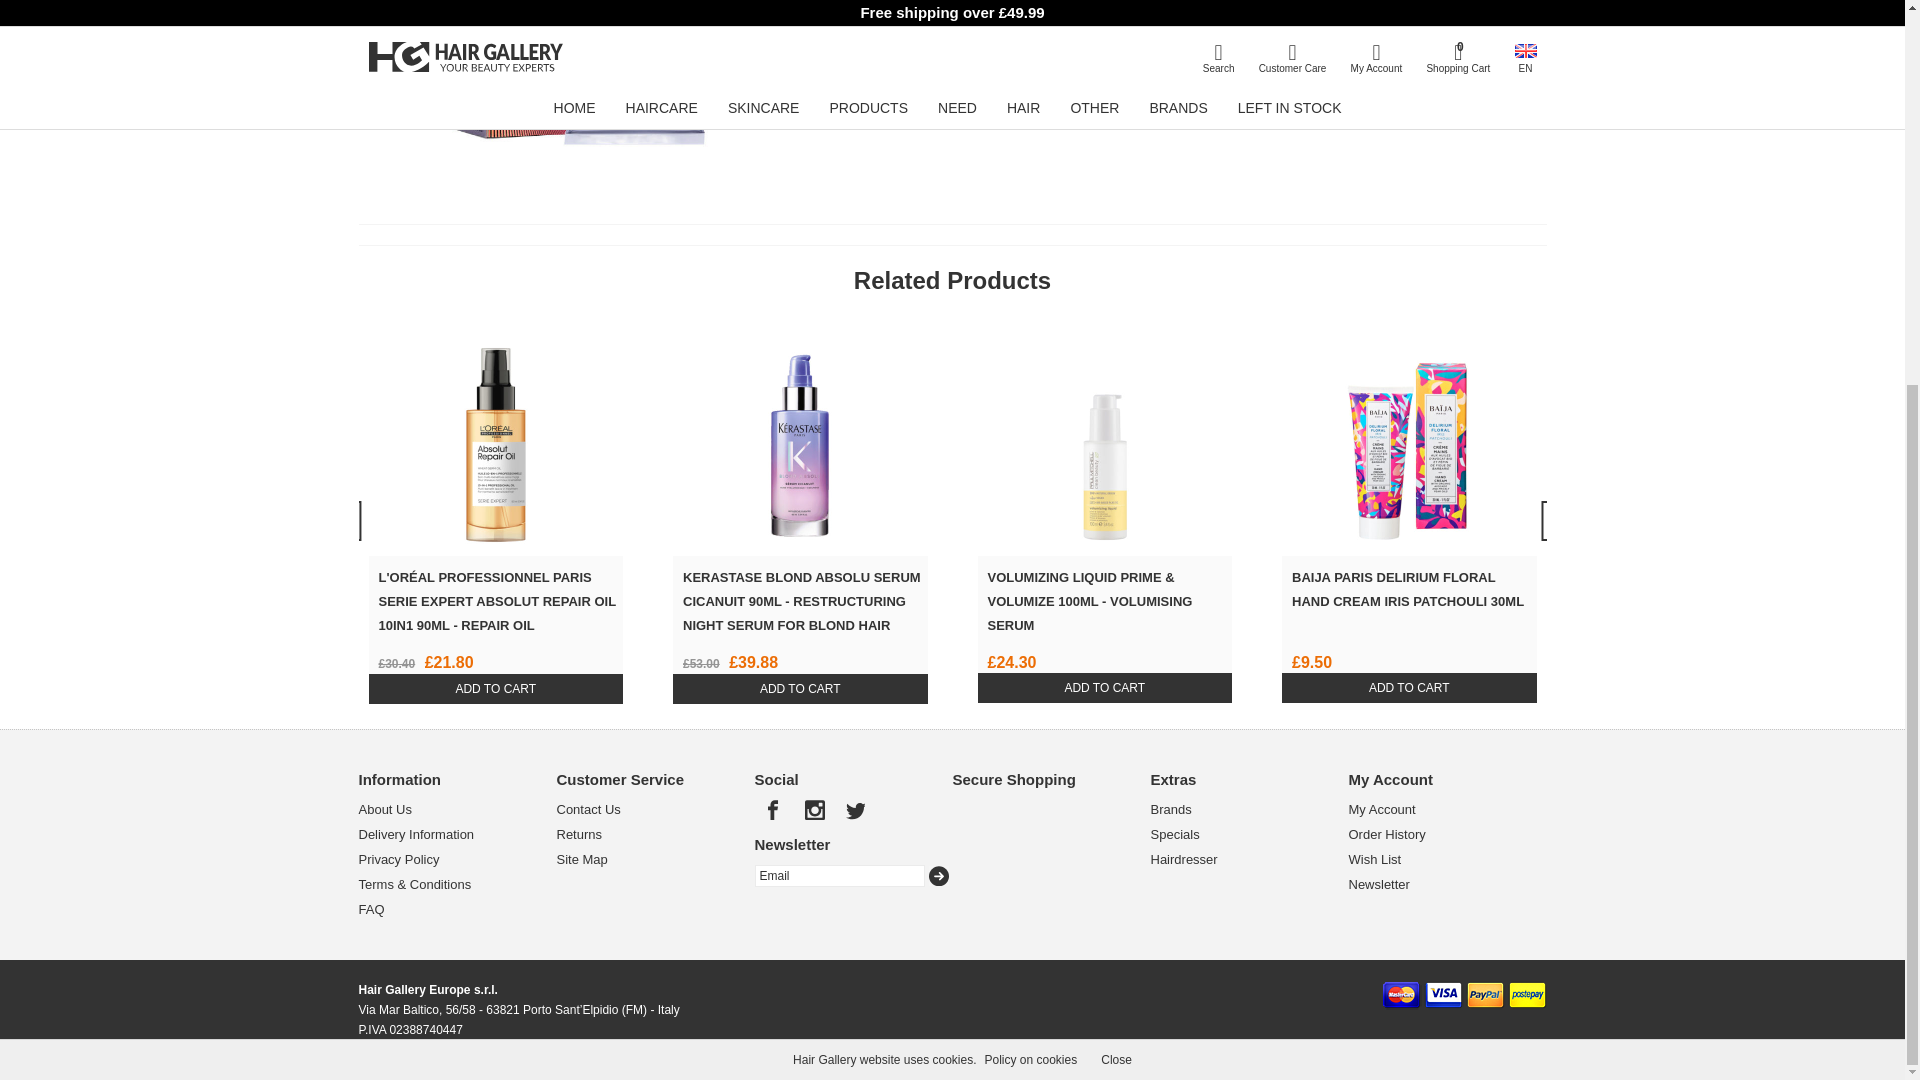 The image size is (1920, 1080). What do you see at coordinates (800, 688) in the screenshot?
I see `Add to Cart` at bounding box center [800, 688].